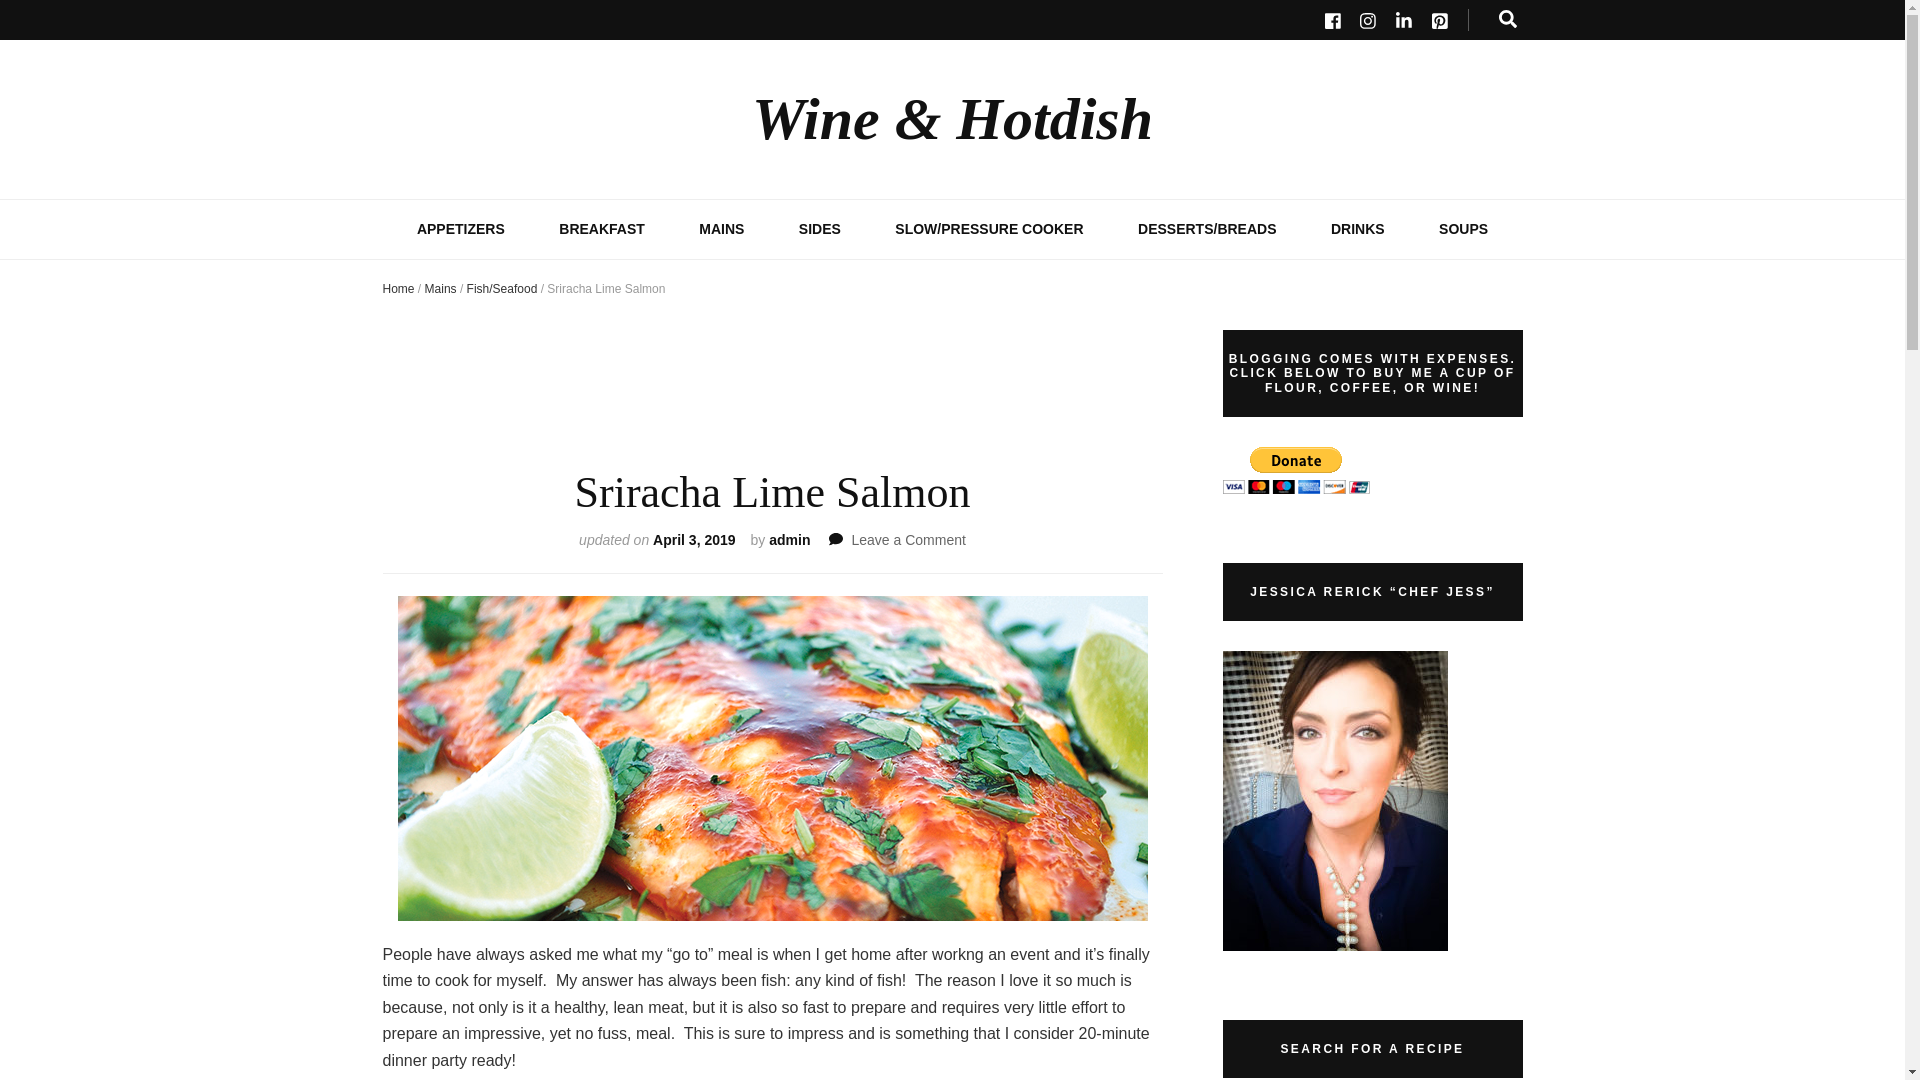 The image size is (1920, 1080). I want to click on SIDES, so click(819, 230).